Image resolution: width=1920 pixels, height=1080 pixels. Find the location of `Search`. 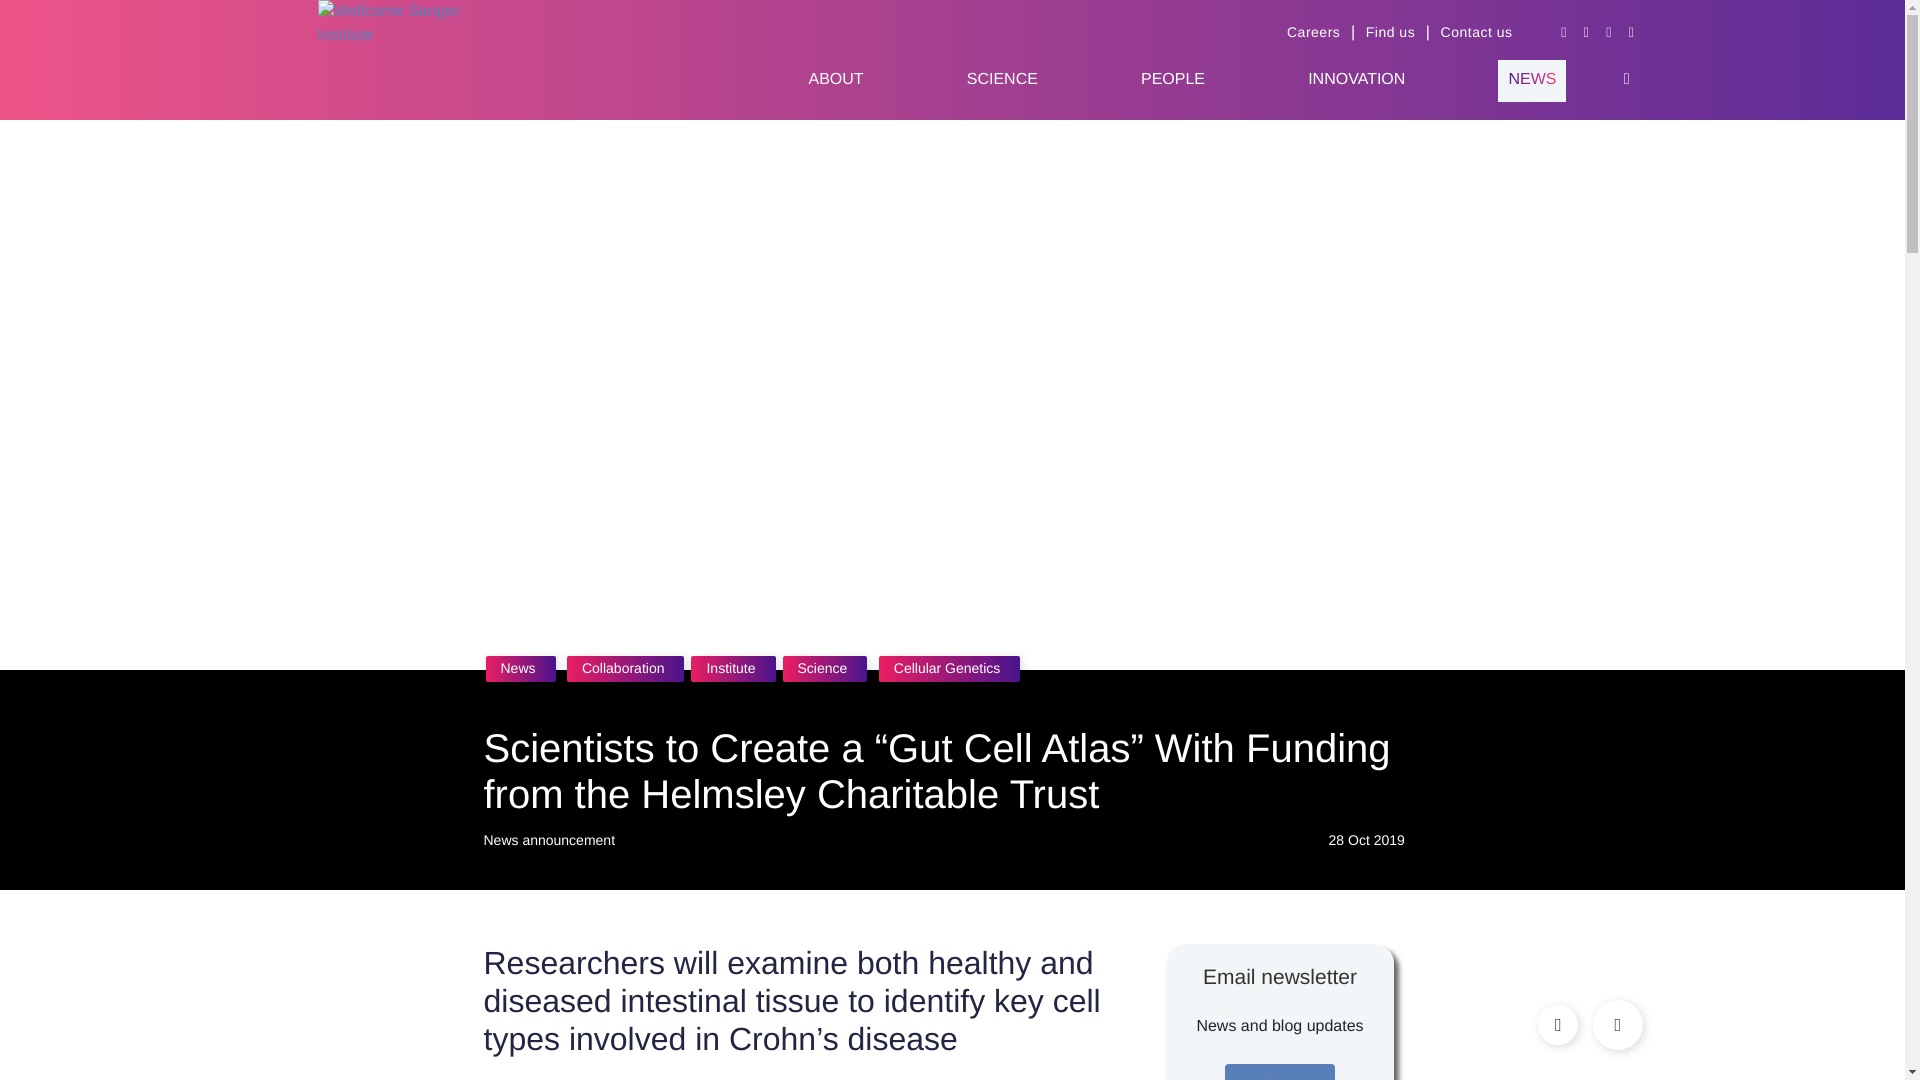

Search is located at coordinates (1626, 79).